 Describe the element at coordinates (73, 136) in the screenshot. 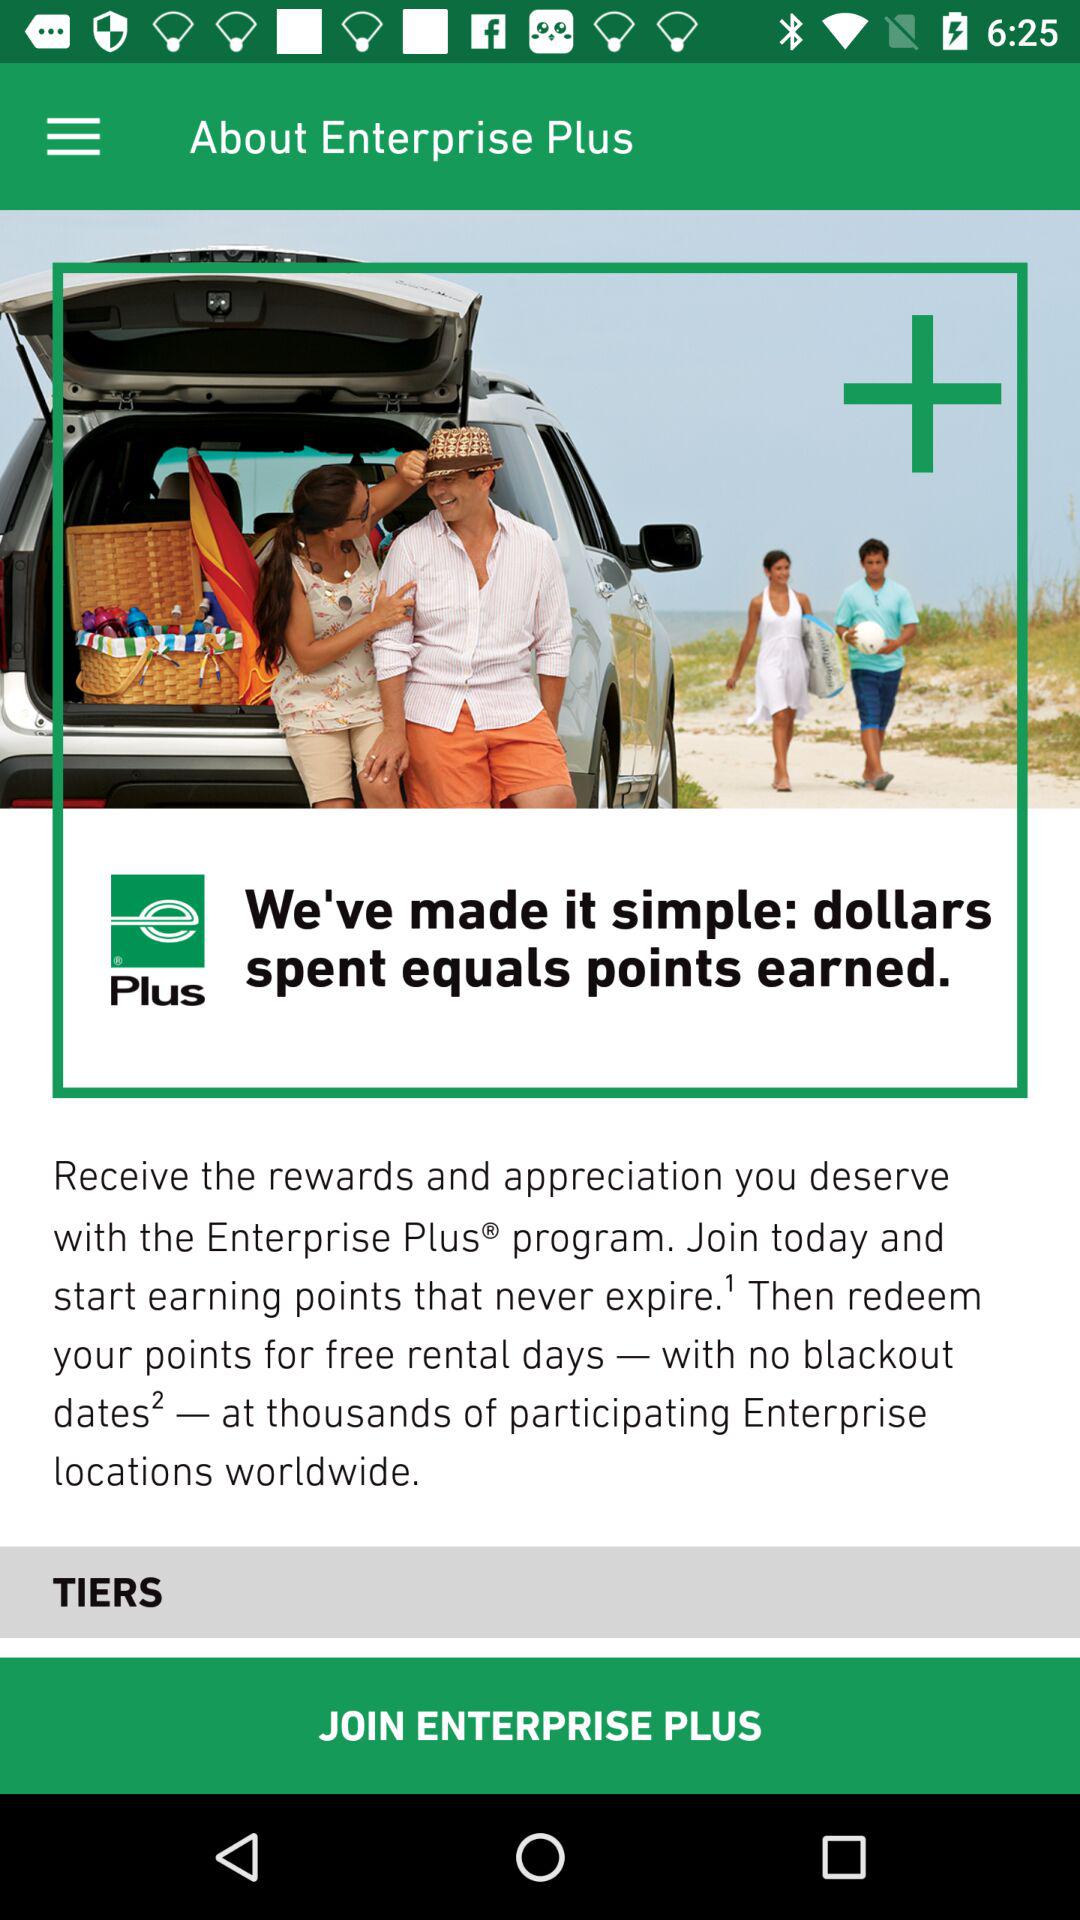

I see `turn off the item next to about enterprise plus` at that location.